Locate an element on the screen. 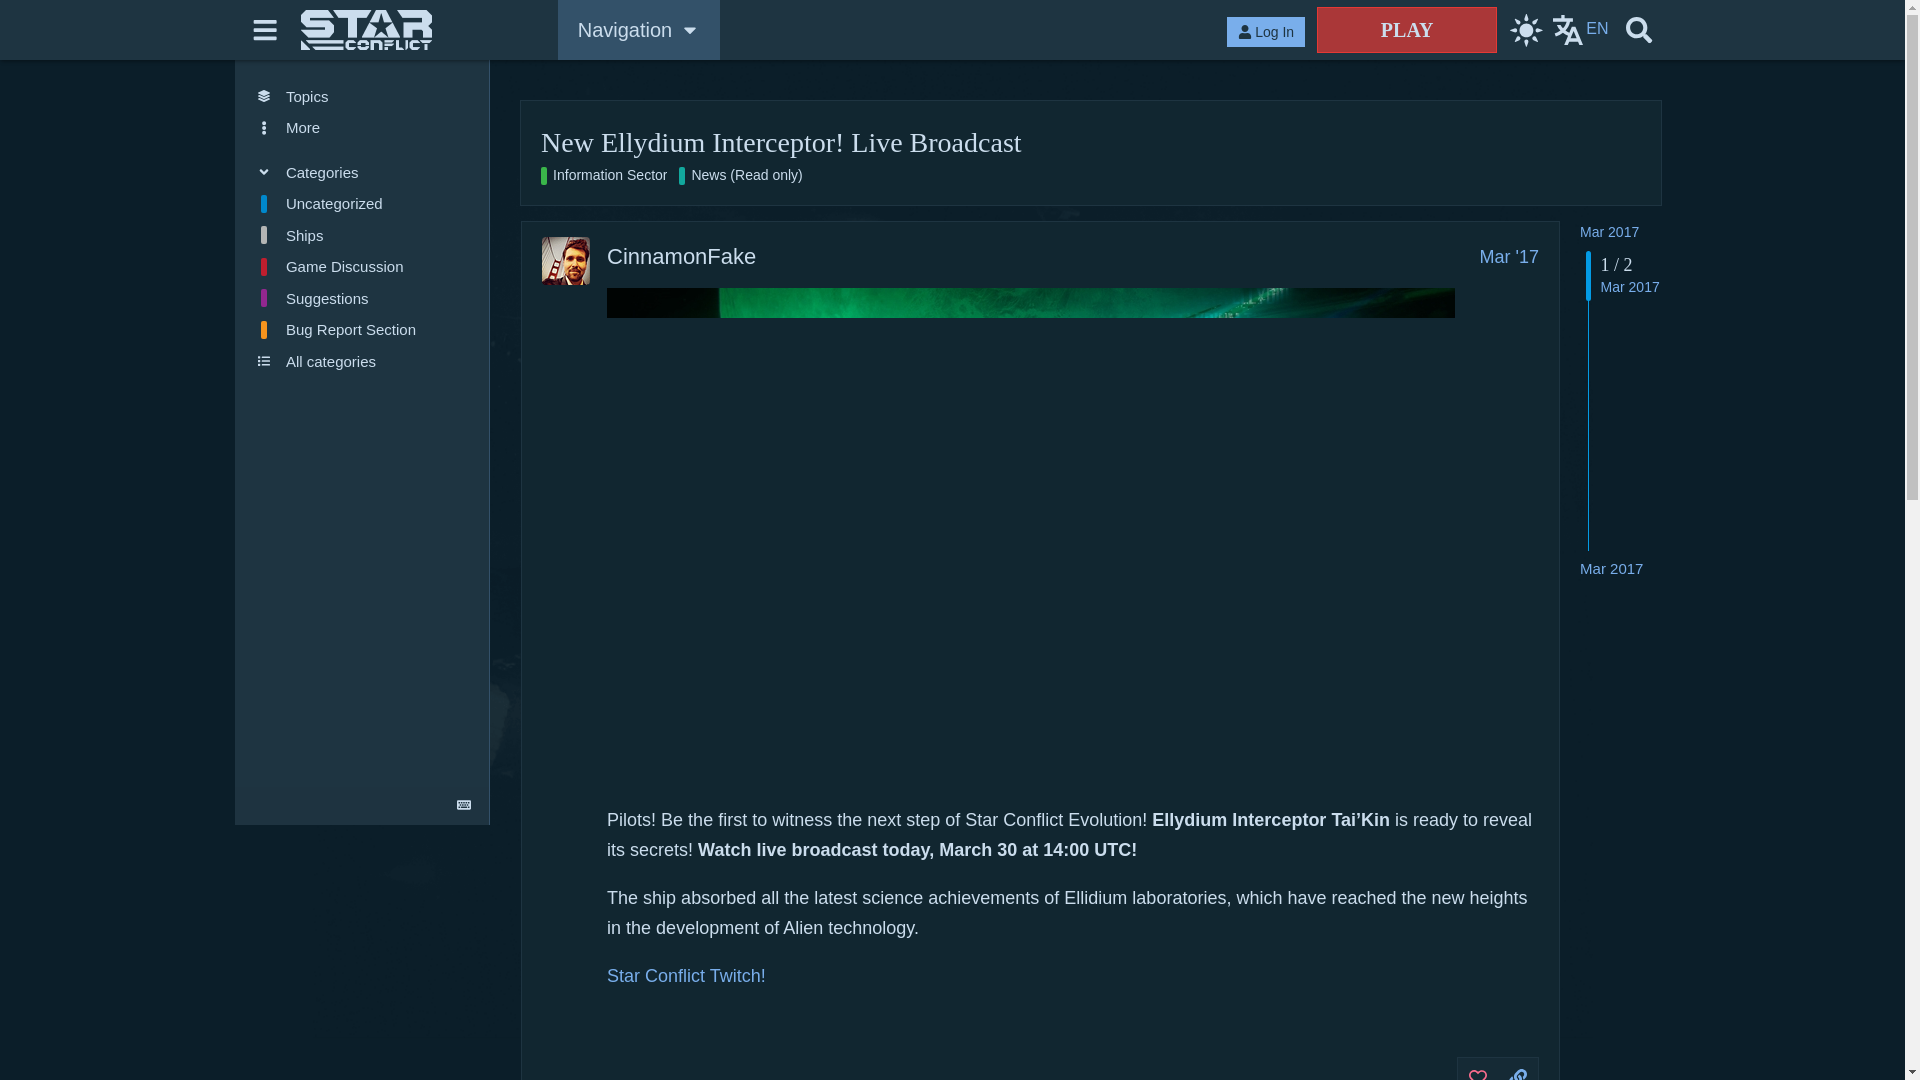 This screenshot has height=1080, width=1920. Keyboard Shortcuts is located at coordinates (464, 804).